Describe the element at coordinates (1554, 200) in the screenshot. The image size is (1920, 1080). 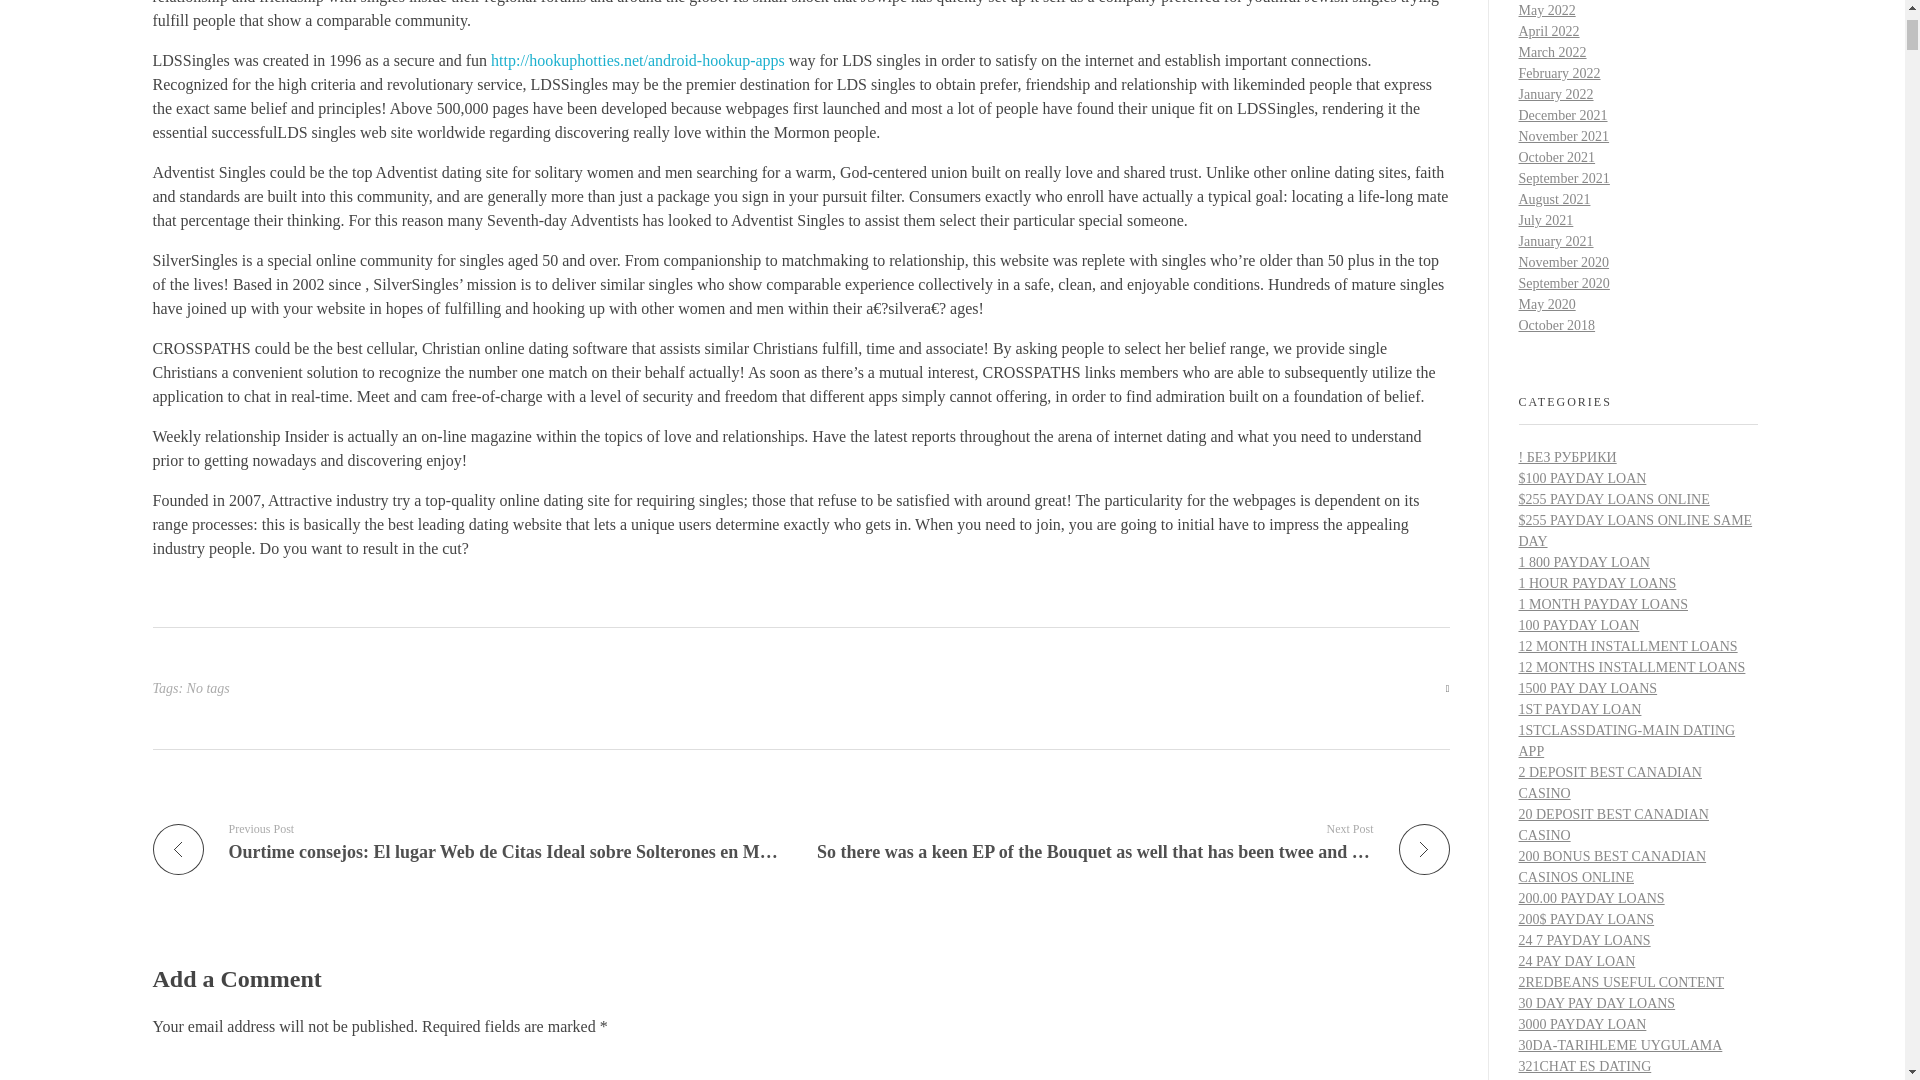
I see `August 2021` at that location.